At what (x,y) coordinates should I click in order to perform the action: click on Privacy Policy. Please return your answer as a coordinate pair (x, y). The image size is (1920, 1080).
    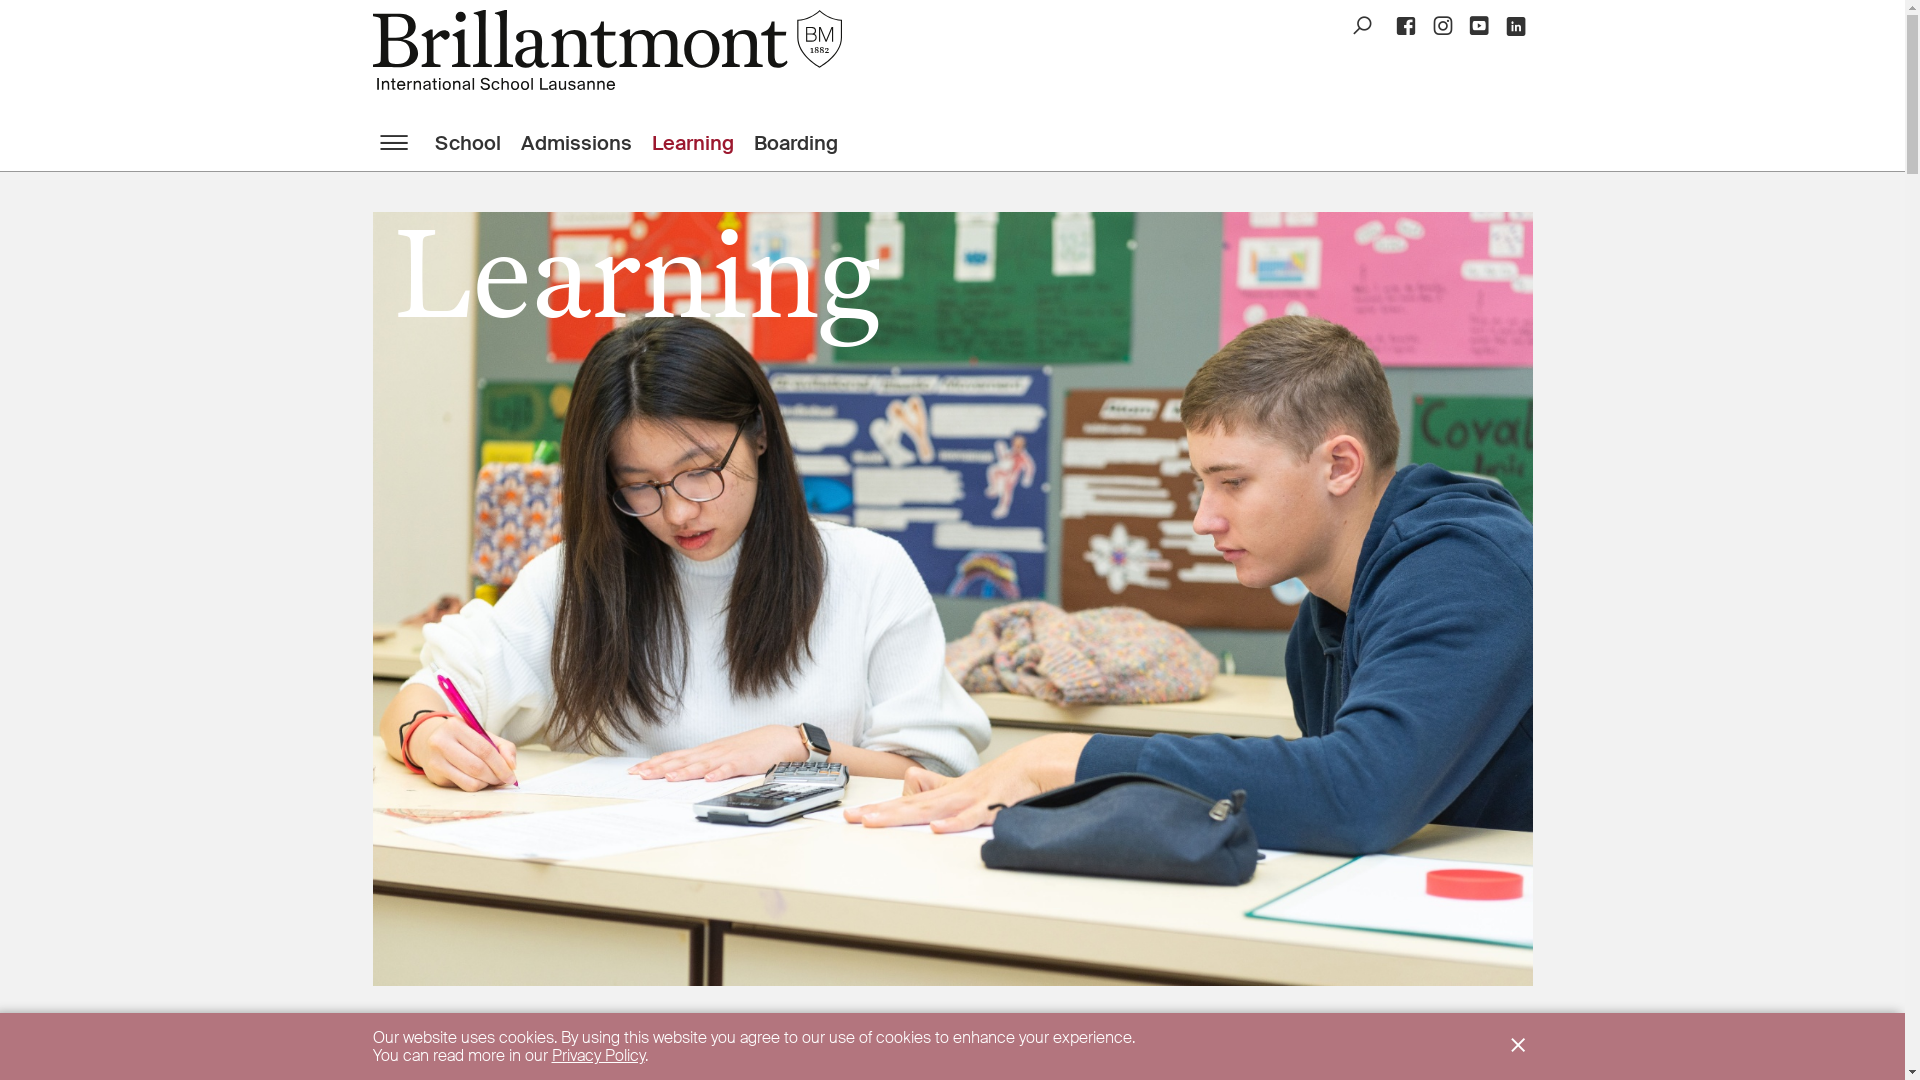
    Looking at the image, I should click on (598, 1056).